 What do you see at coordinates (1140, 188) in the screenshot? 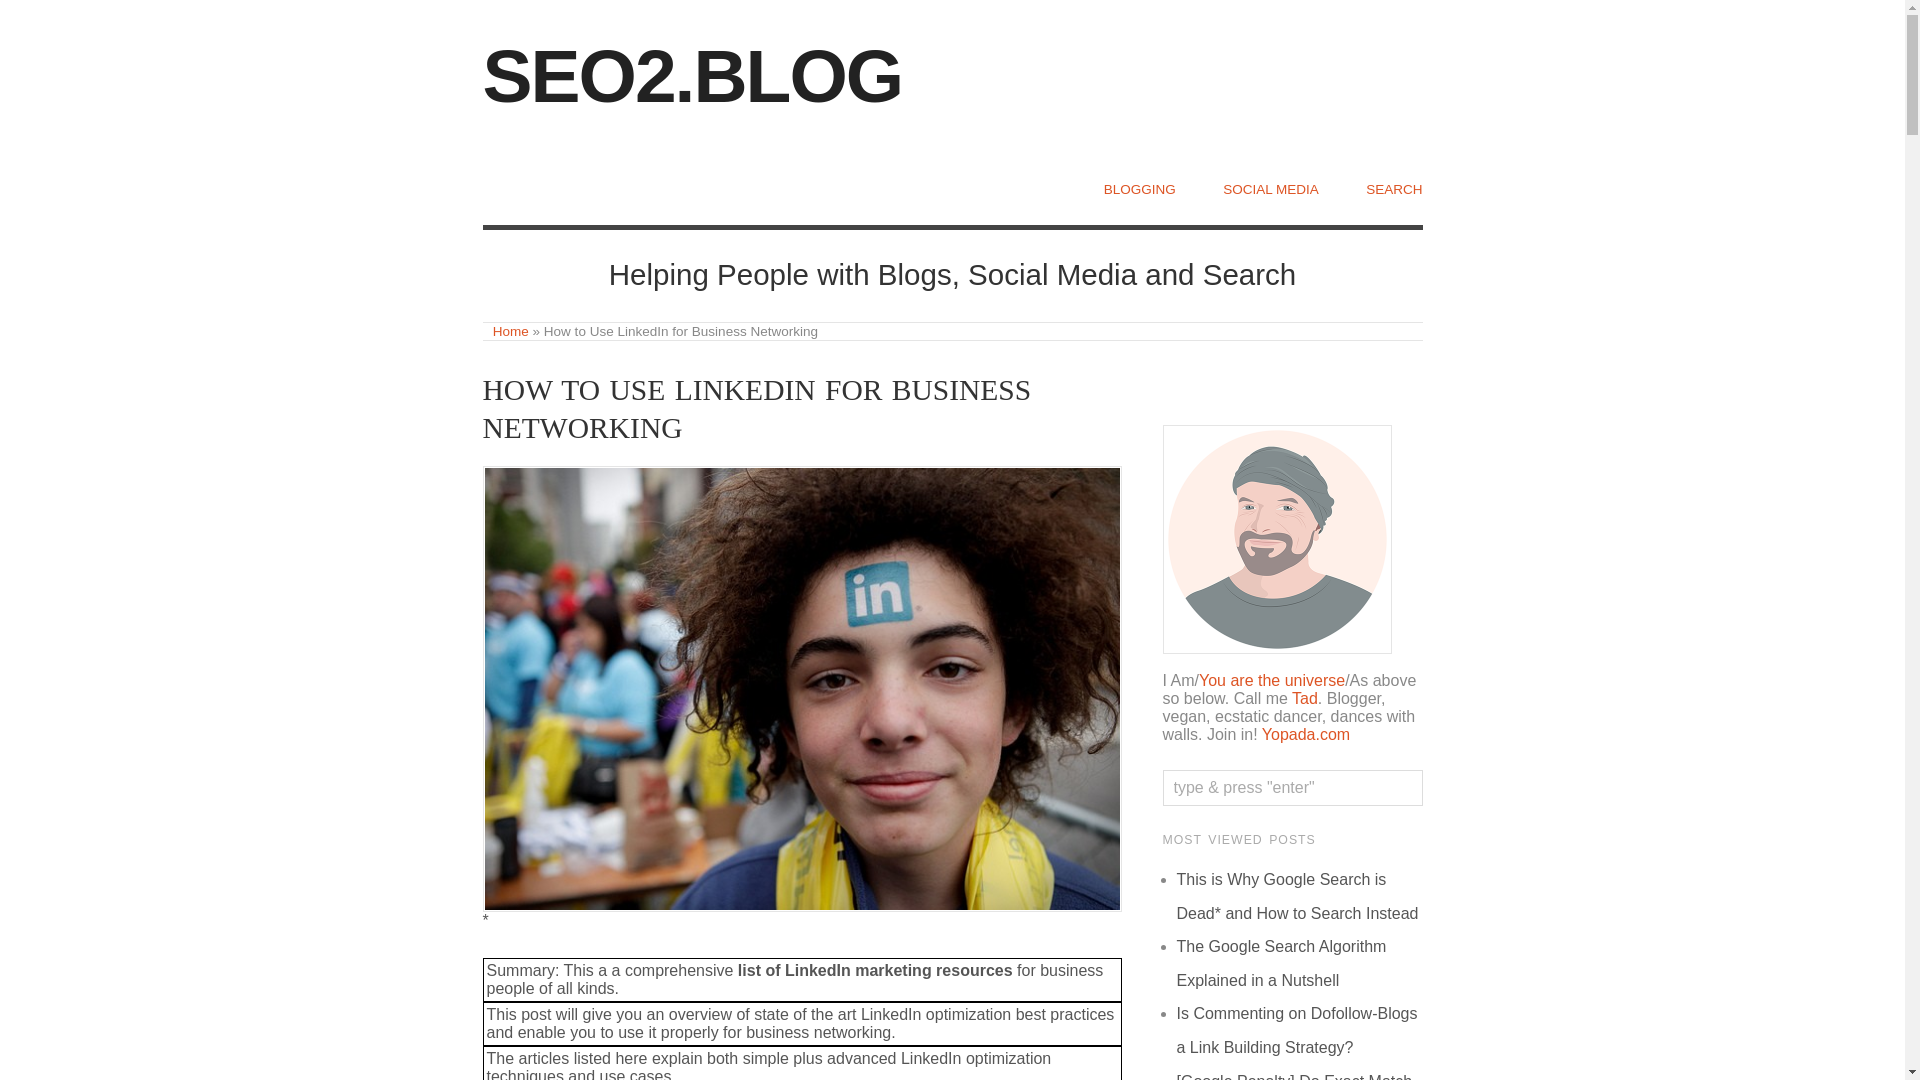
I see `BLOGGING` at bounding box center [1140, 188].